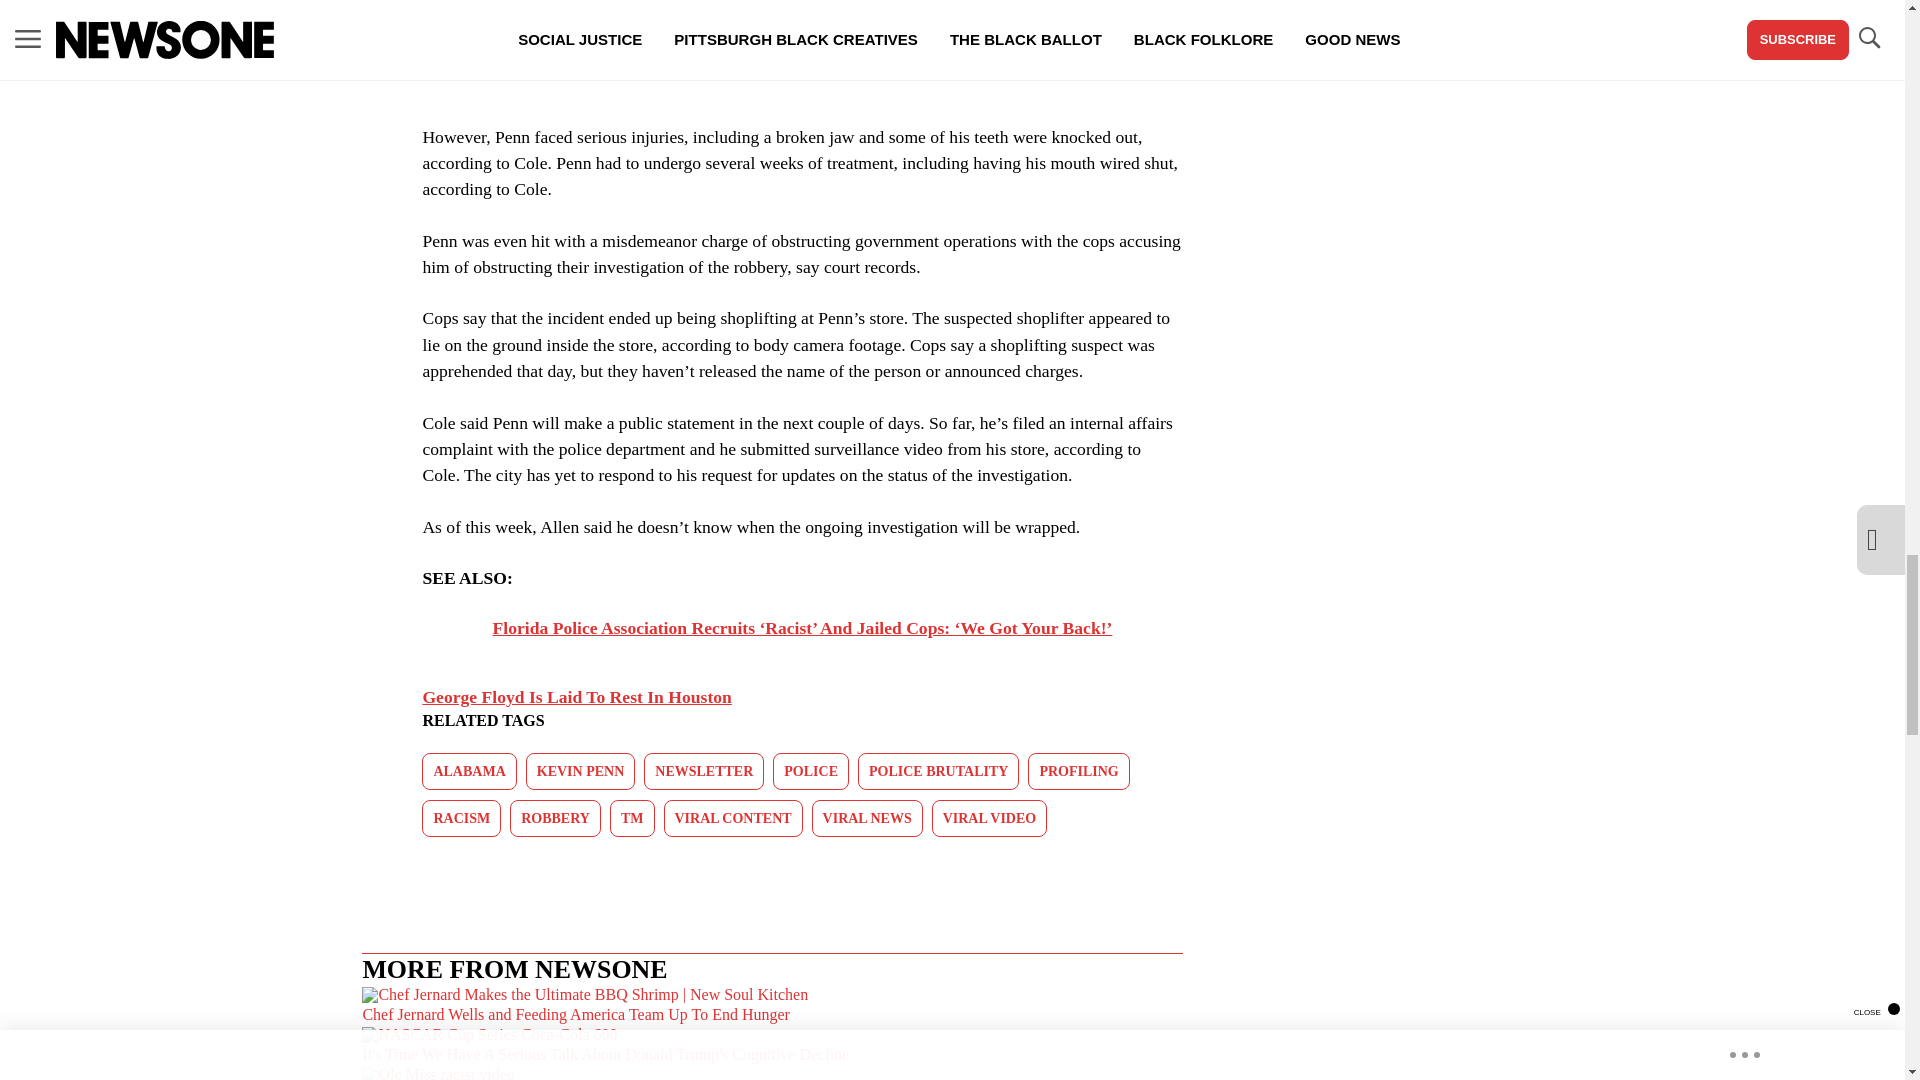 The image size is (1920, 1080). What do you see at coordinates (555, 818) in the screenshot?
I see `ROBBERY` at bounding box center [555, 818].